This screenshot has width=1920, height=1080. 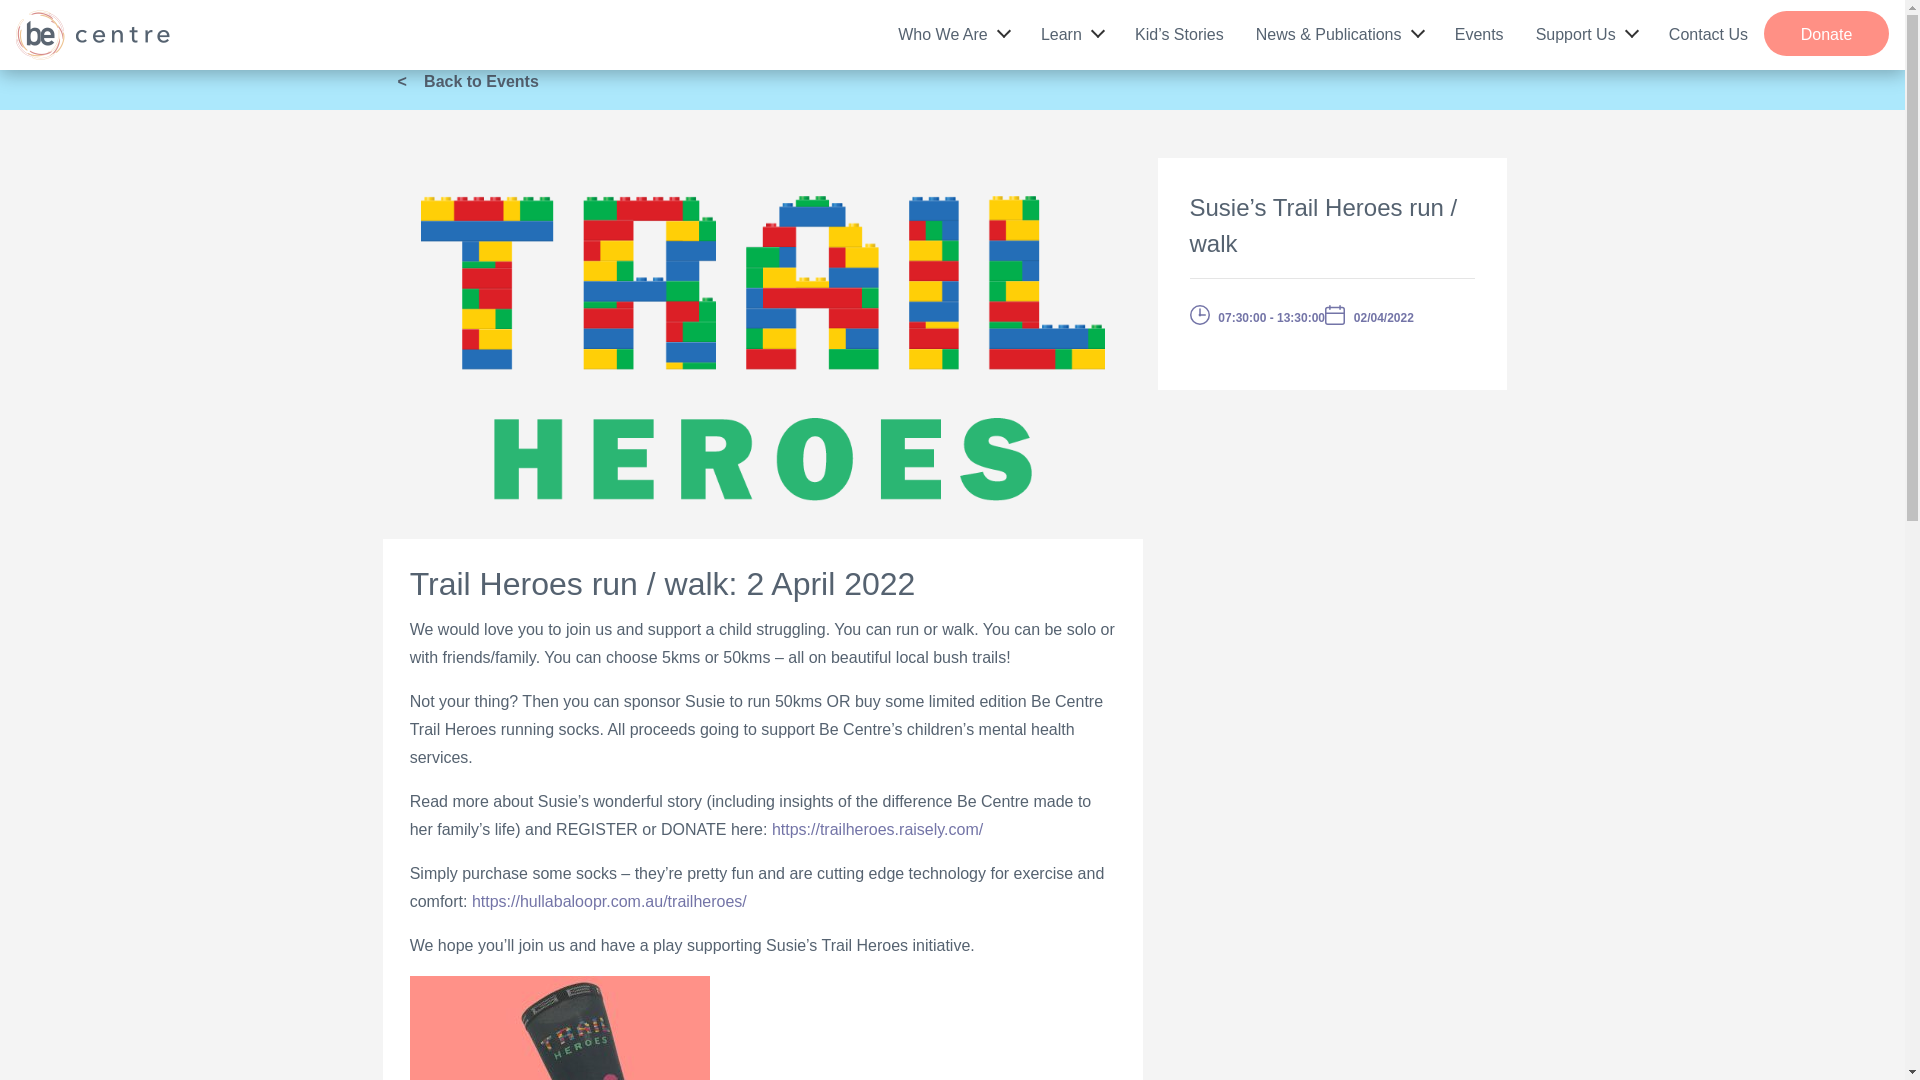 I want to click on Donate, so click(x=1826, y=33).